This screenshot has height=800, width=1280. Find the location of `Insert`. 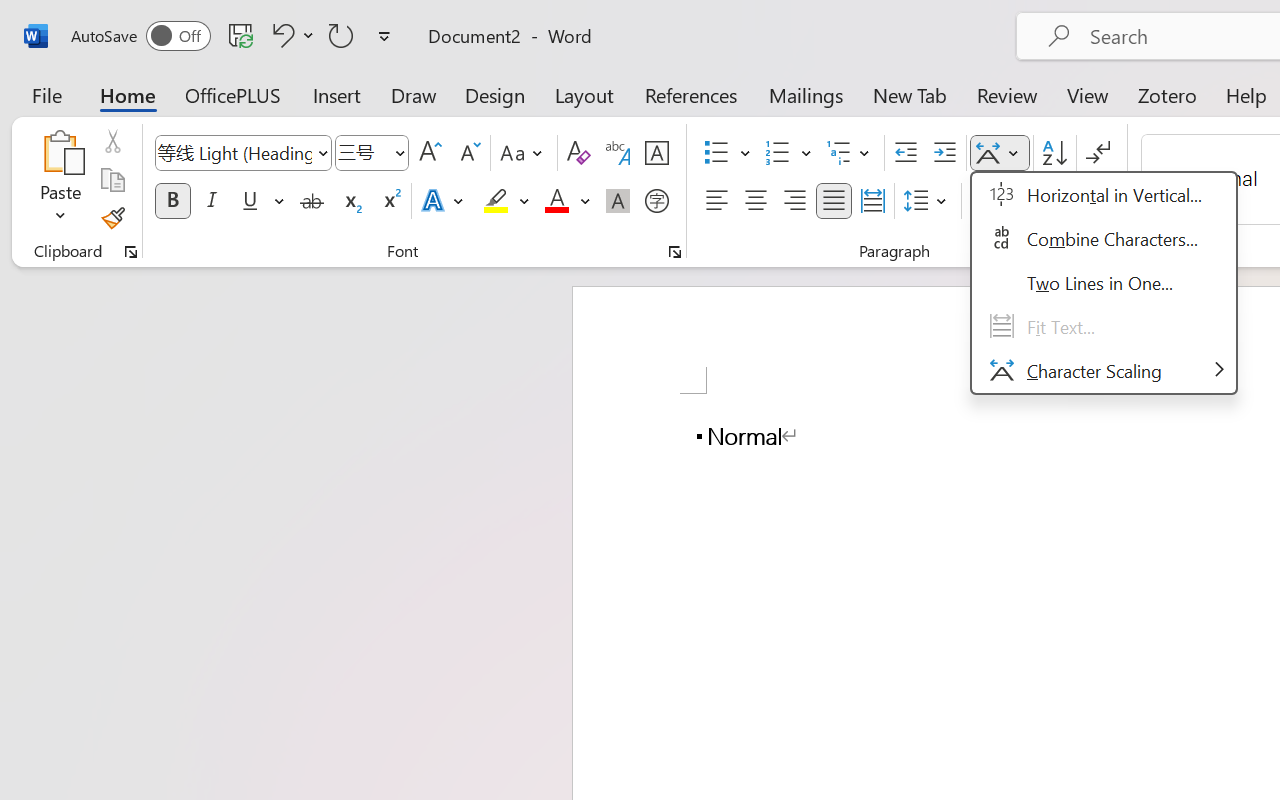

Insert is located at coordinates (338, 94).